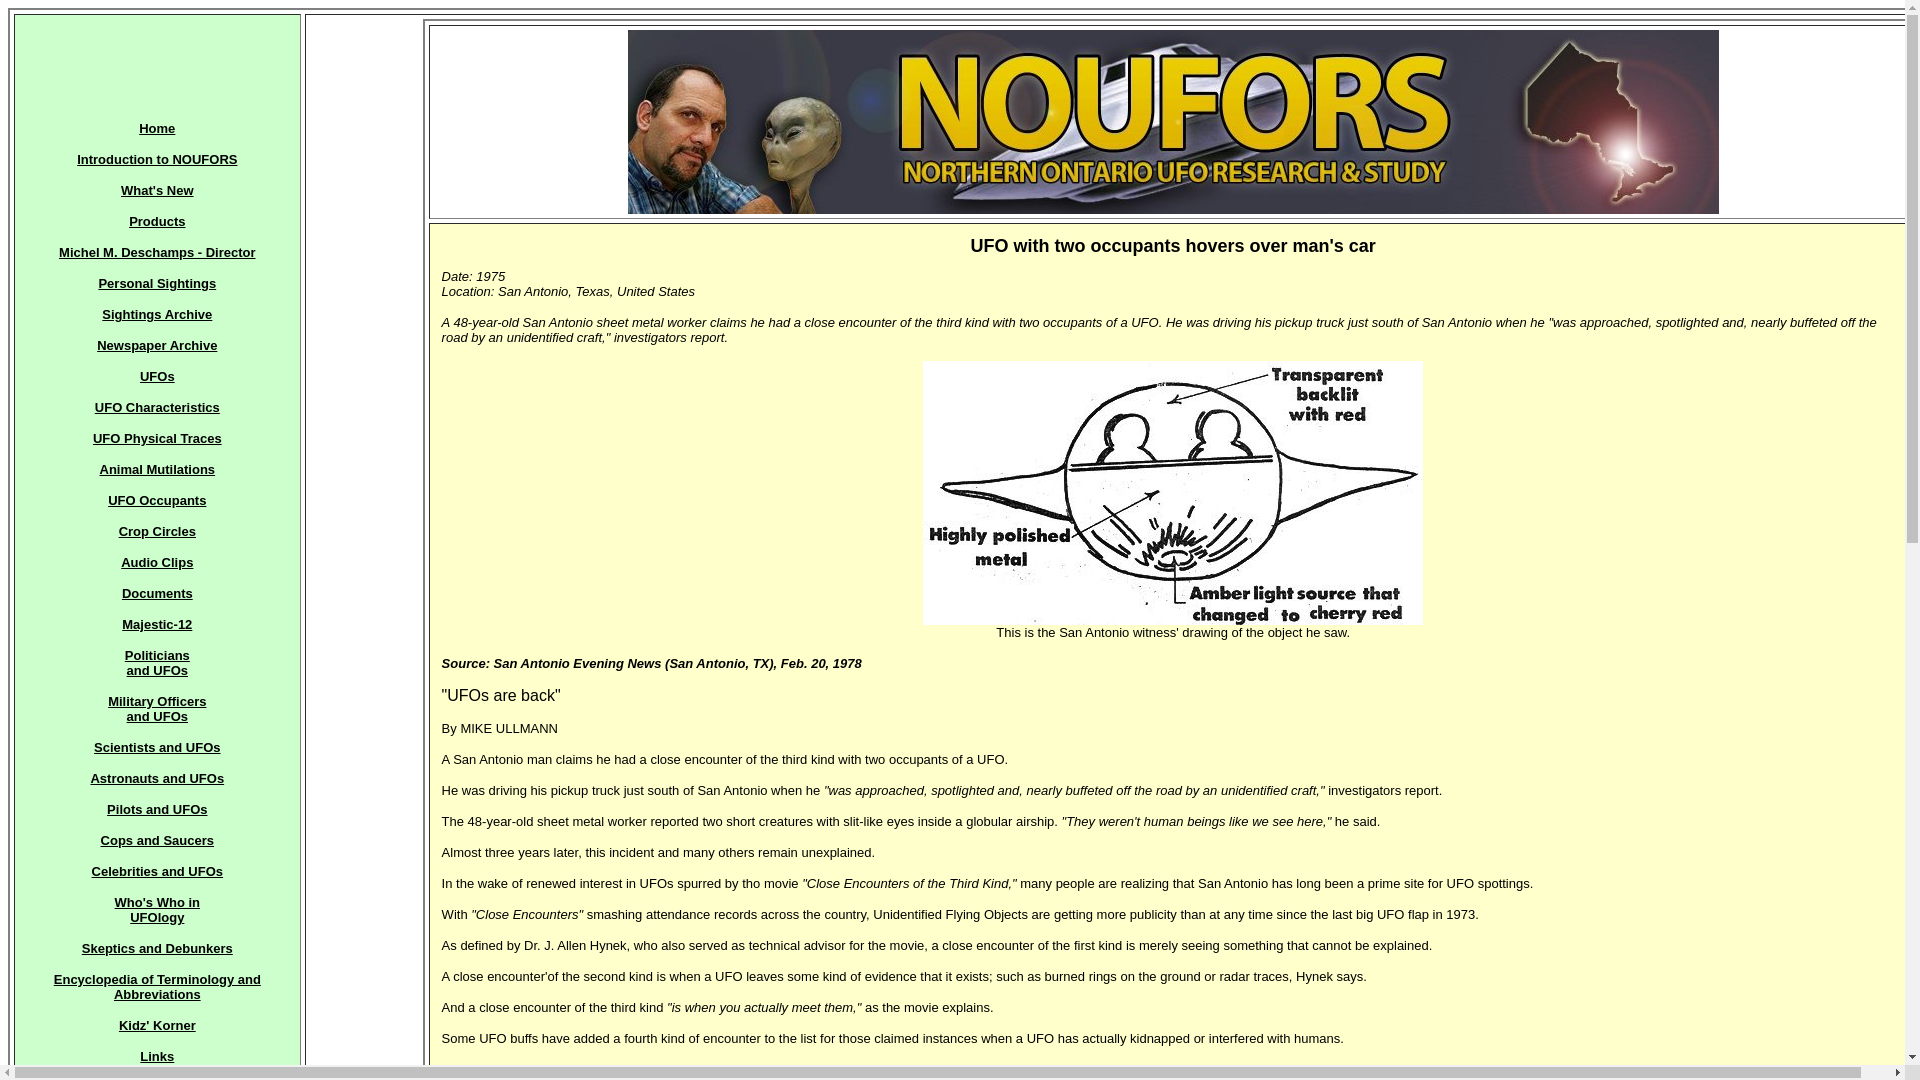  Describe the element at coordinates (157, 948) in the screenshot. I see `Skeptics and Debunkers` at that location.